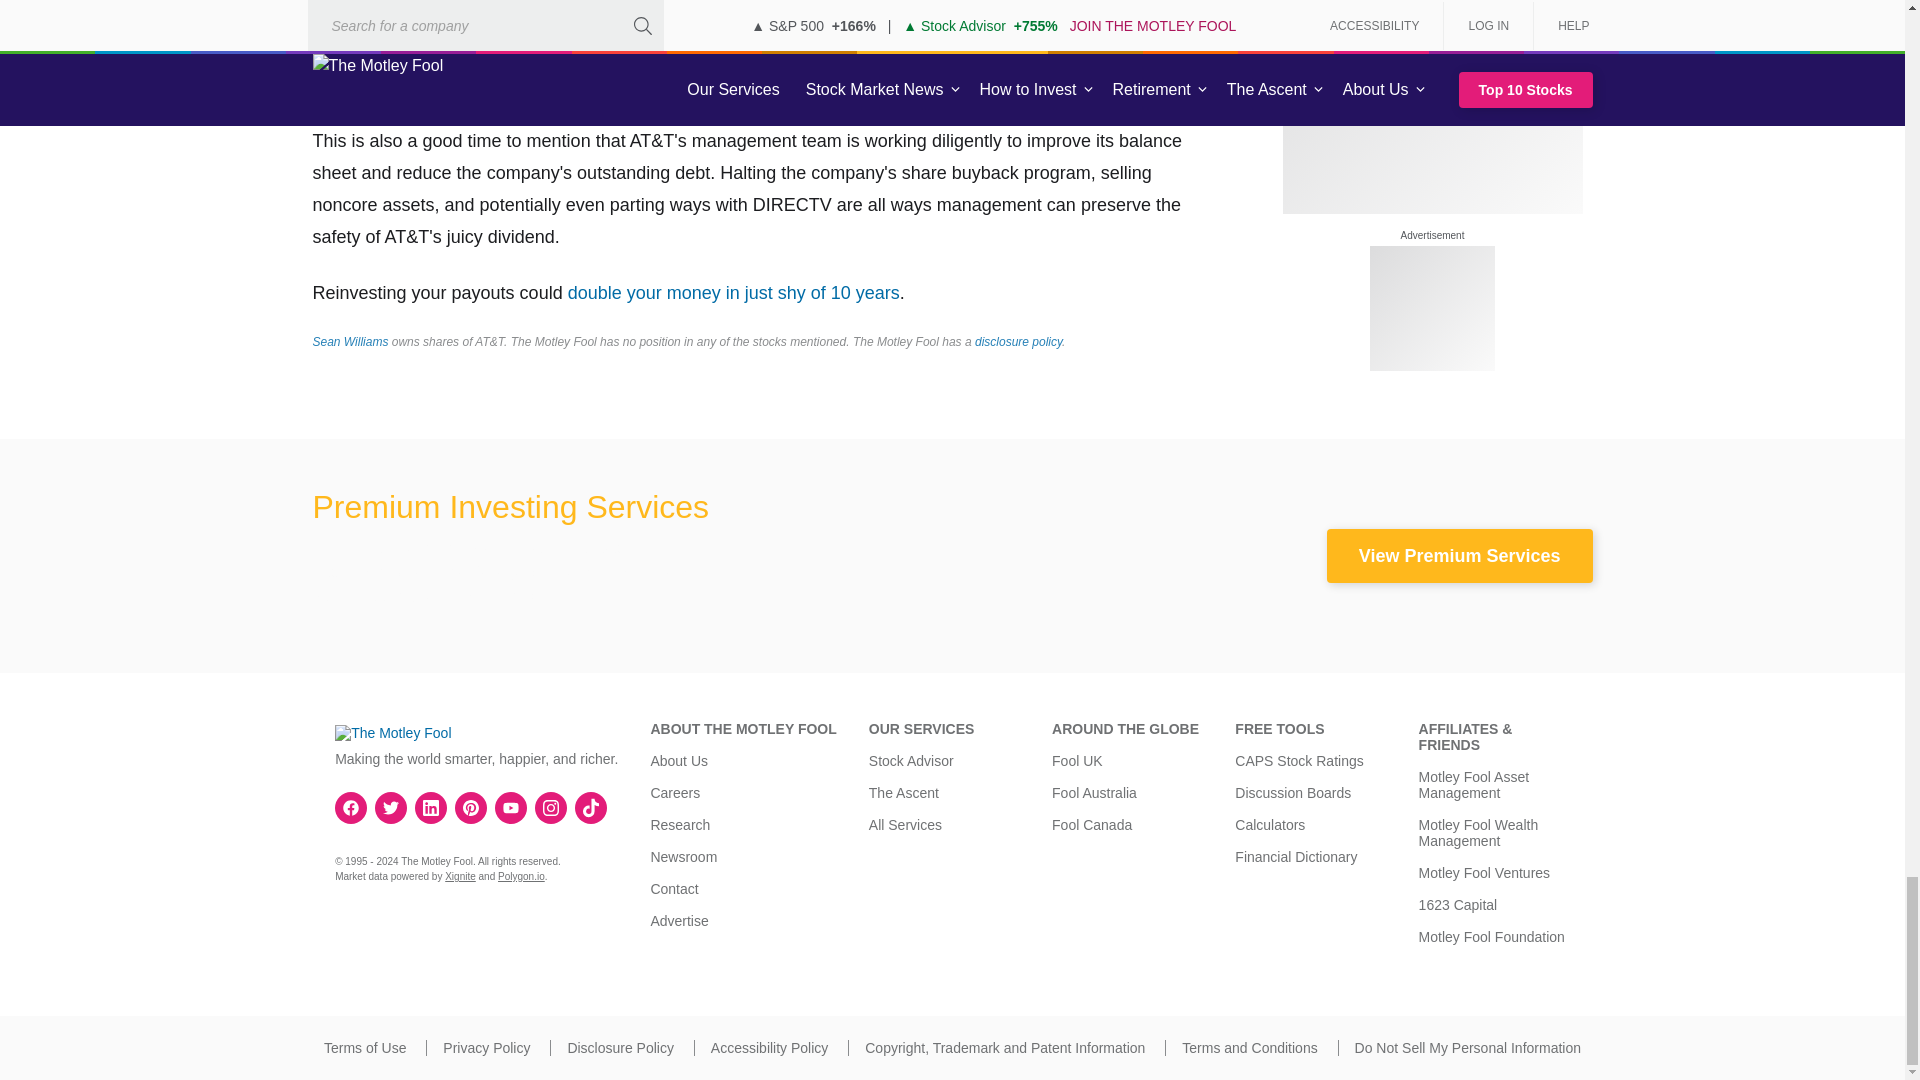 This screenshot has height=1080, width=1920. I want to click on Accessibility Policy, so click(768, 1048).